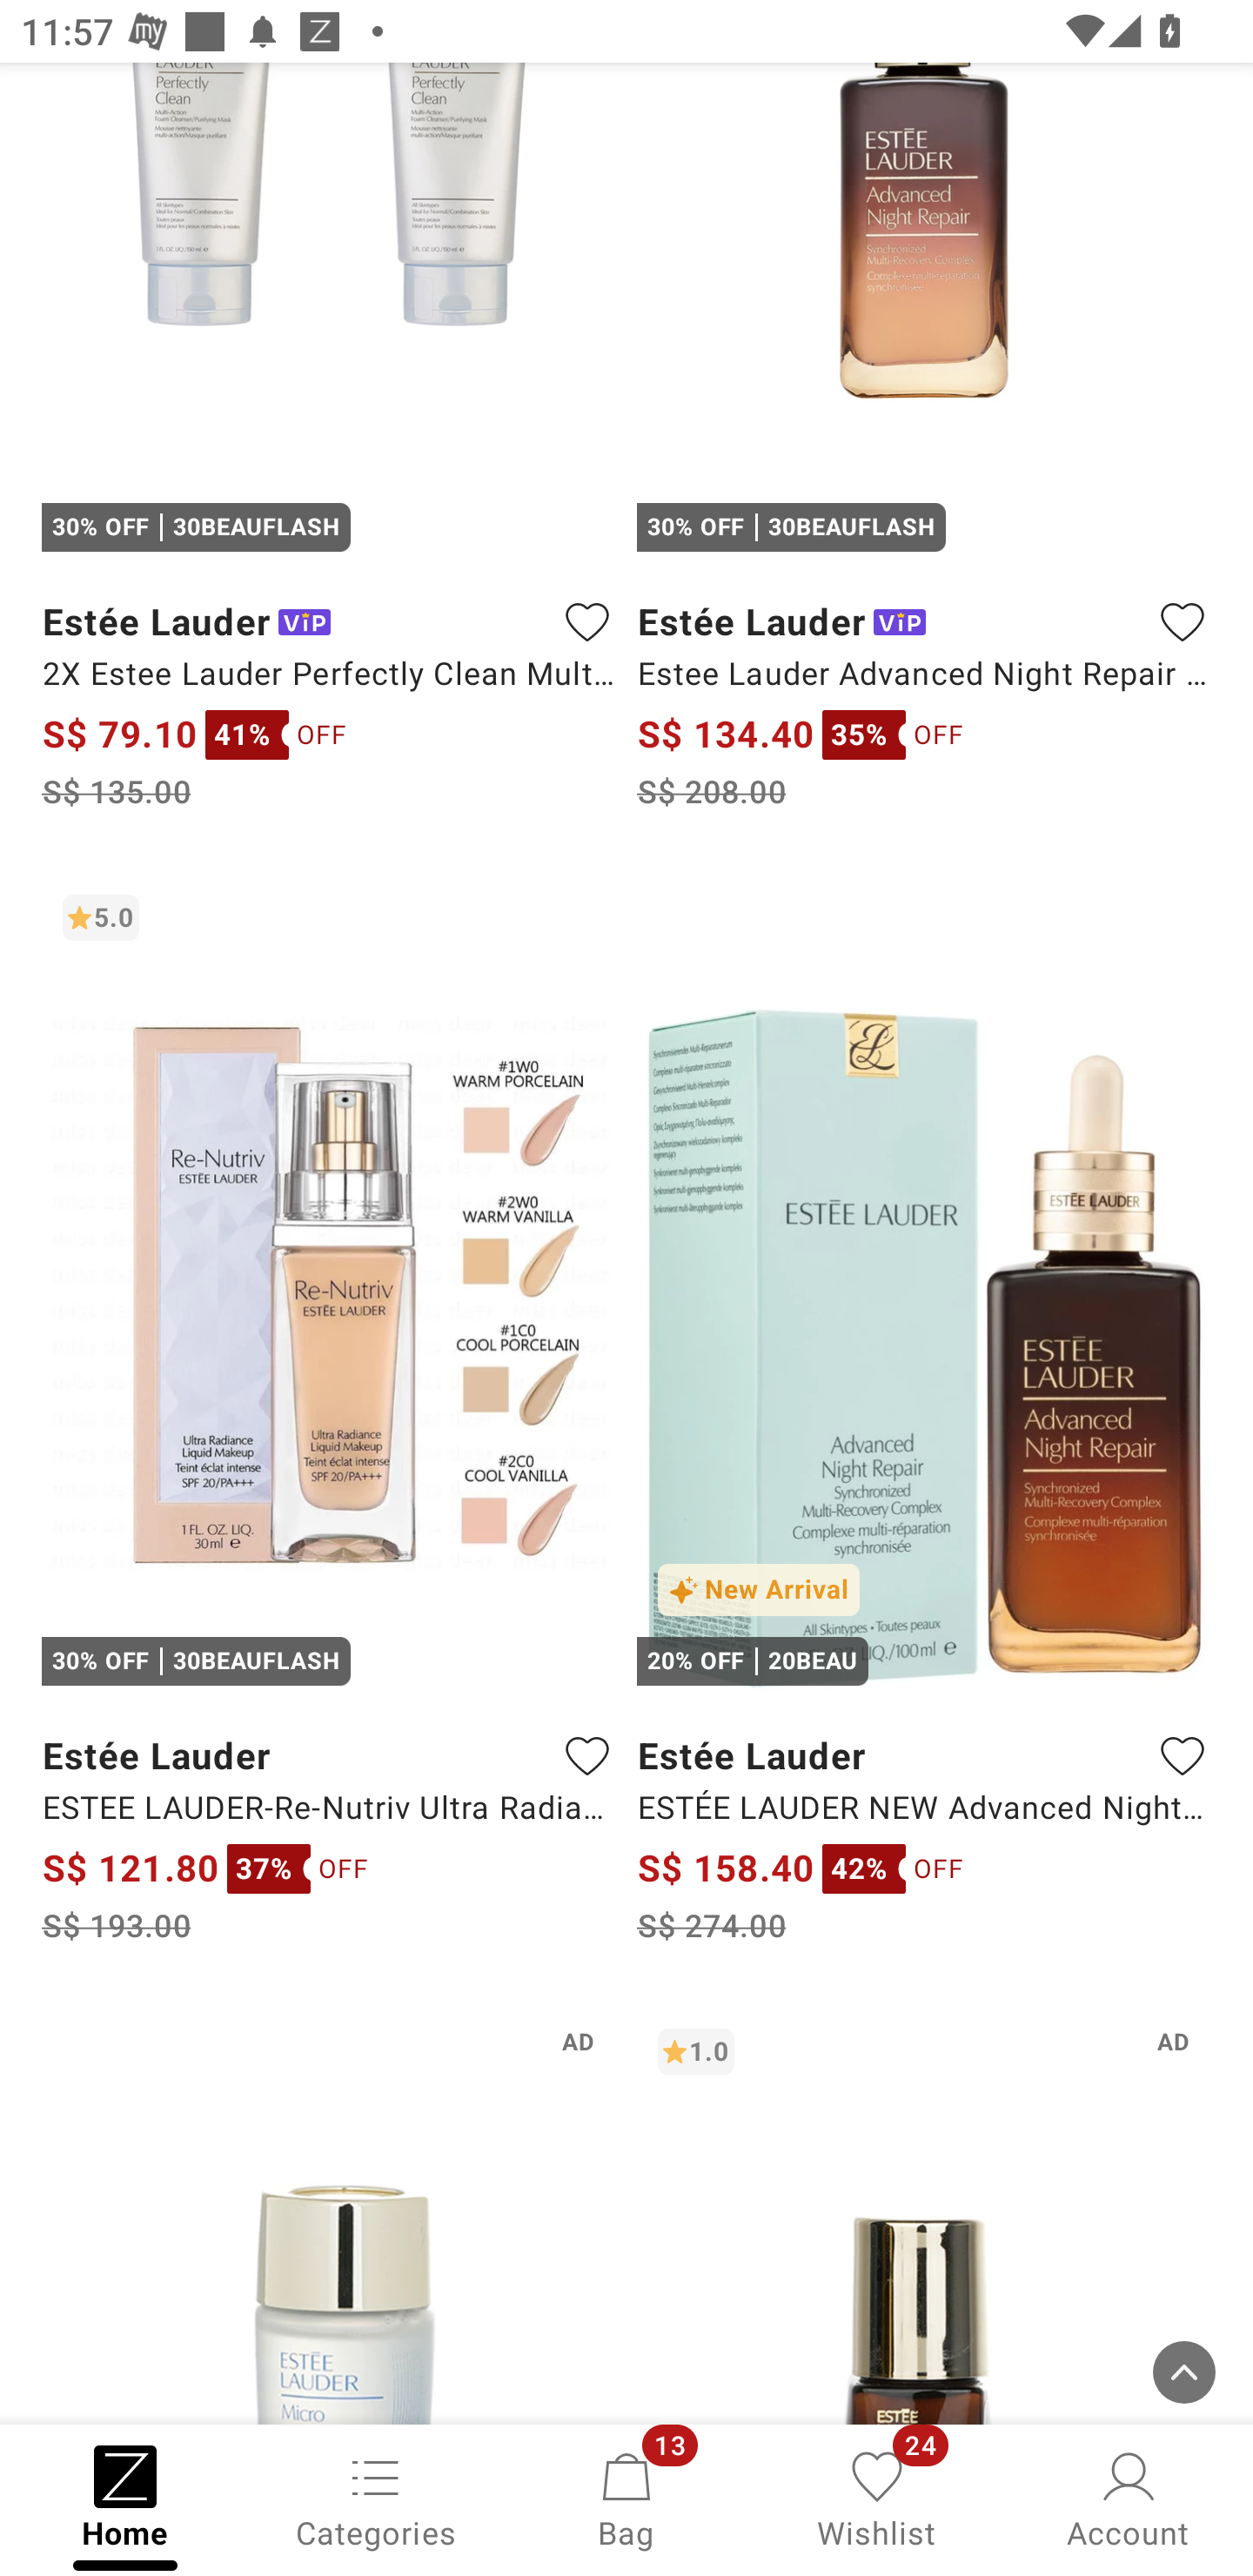 The width and height of the screenshot is (1253, 2576). Describe the element at coordinates (376, 2498) in the screenshot. I see `Categories` at that location.